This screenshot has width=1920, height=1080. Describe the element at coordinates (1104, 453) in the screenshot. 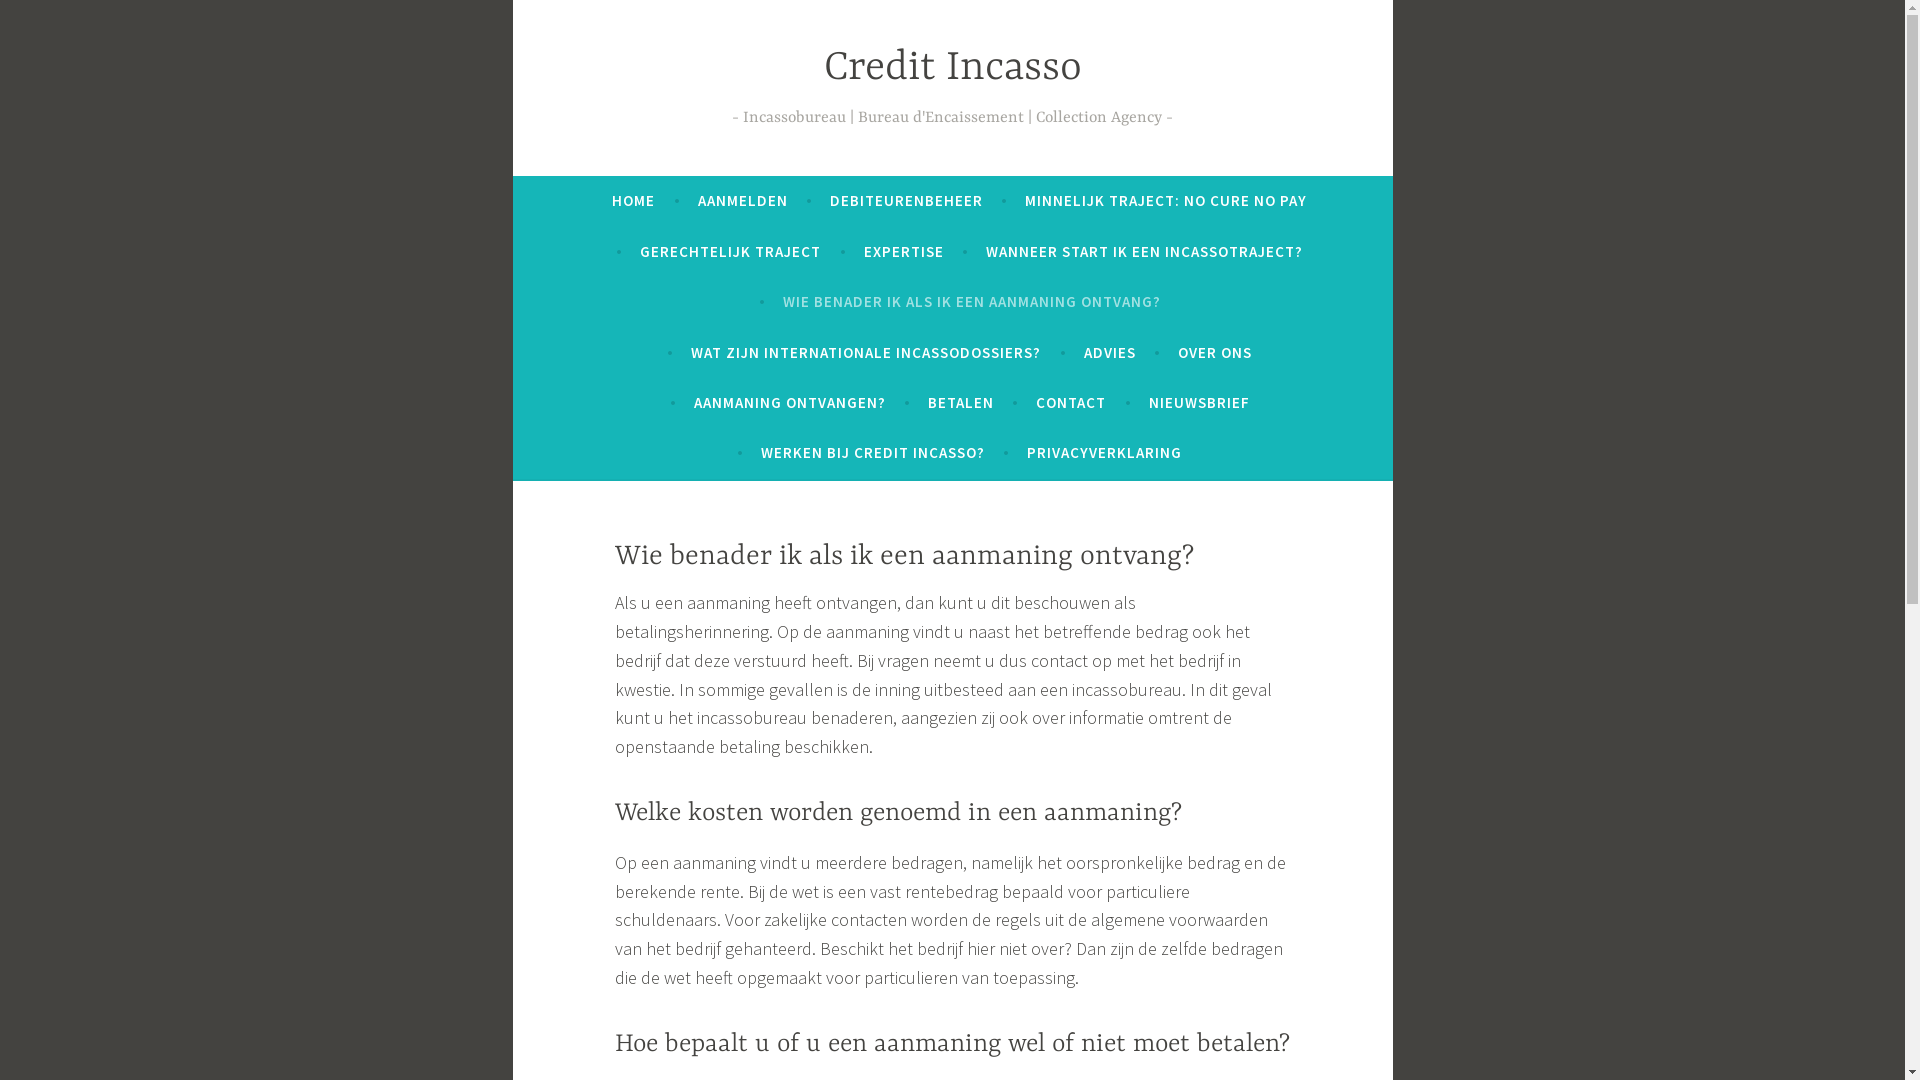

I see `PRIVACYVERKLARING` at that location.